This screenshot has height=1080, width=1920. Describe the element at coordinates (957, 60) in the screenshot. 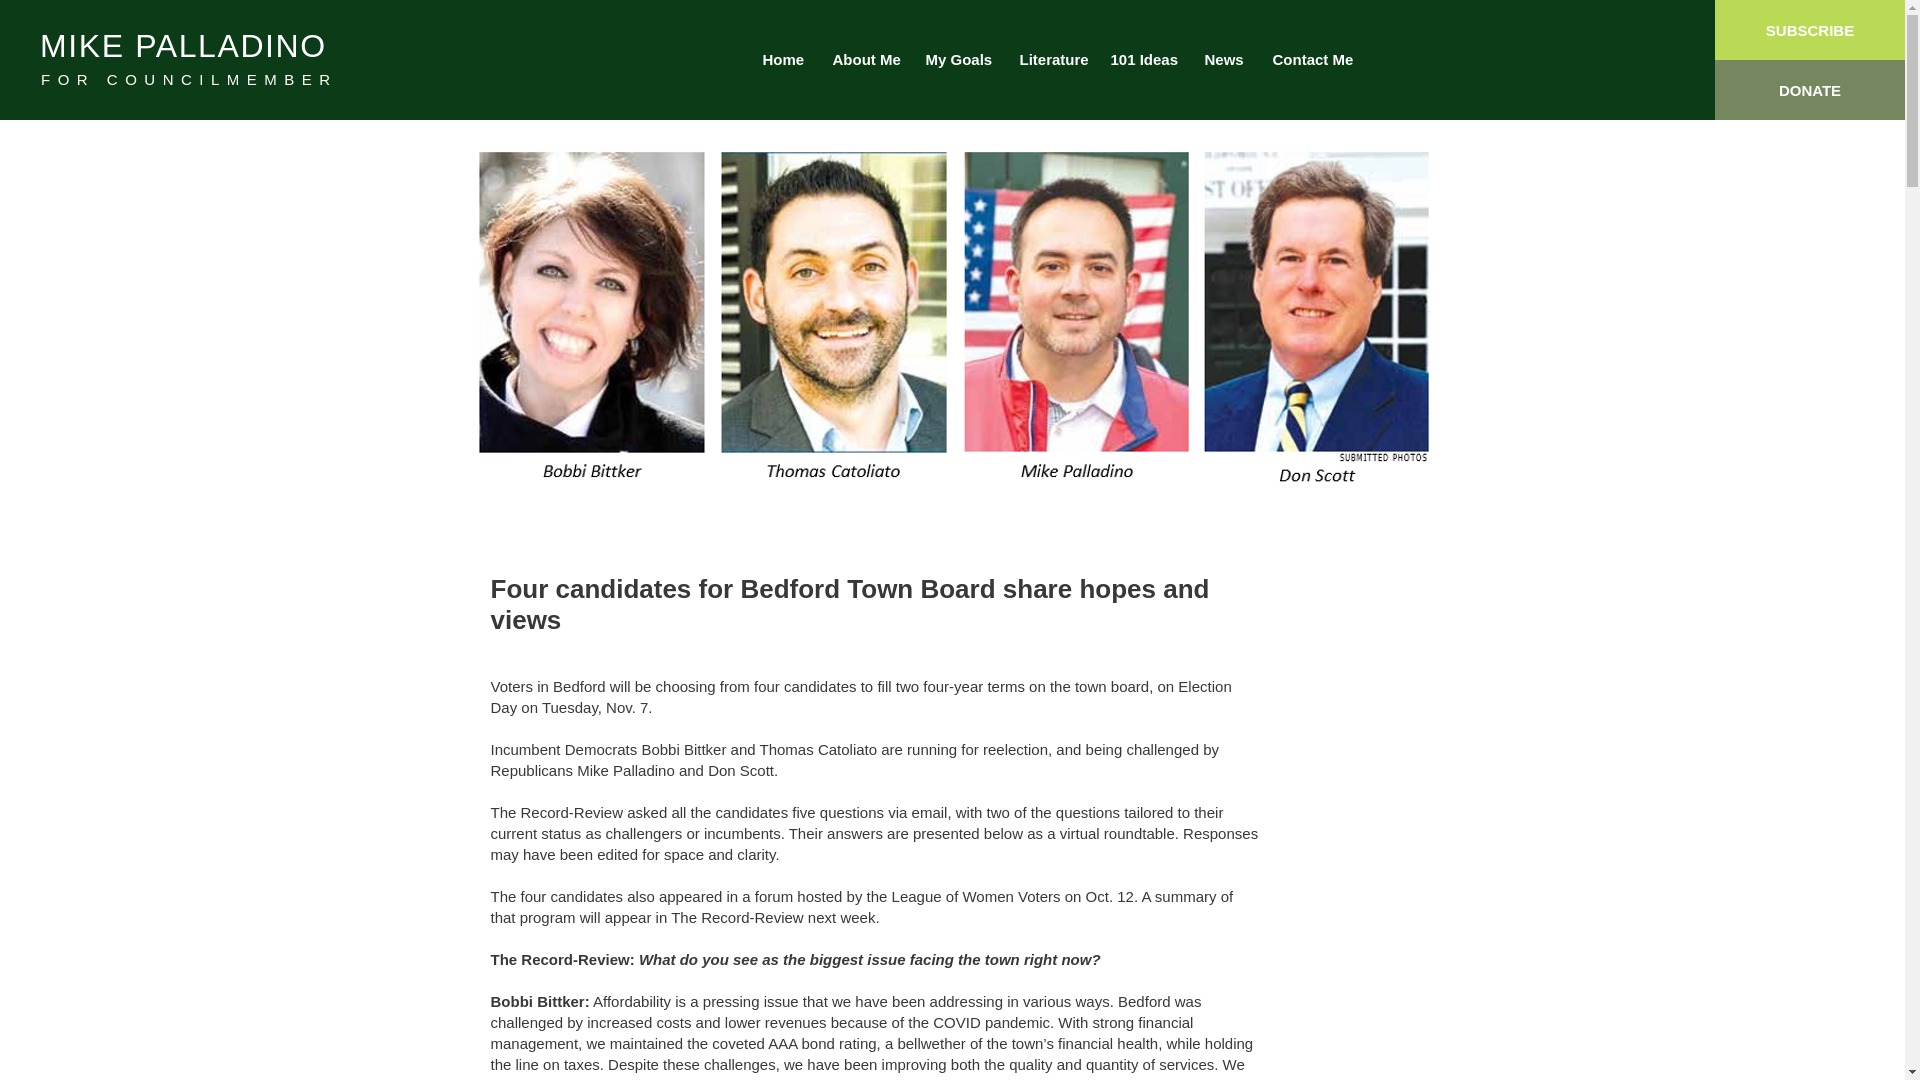

I see `My Goals` at that location.